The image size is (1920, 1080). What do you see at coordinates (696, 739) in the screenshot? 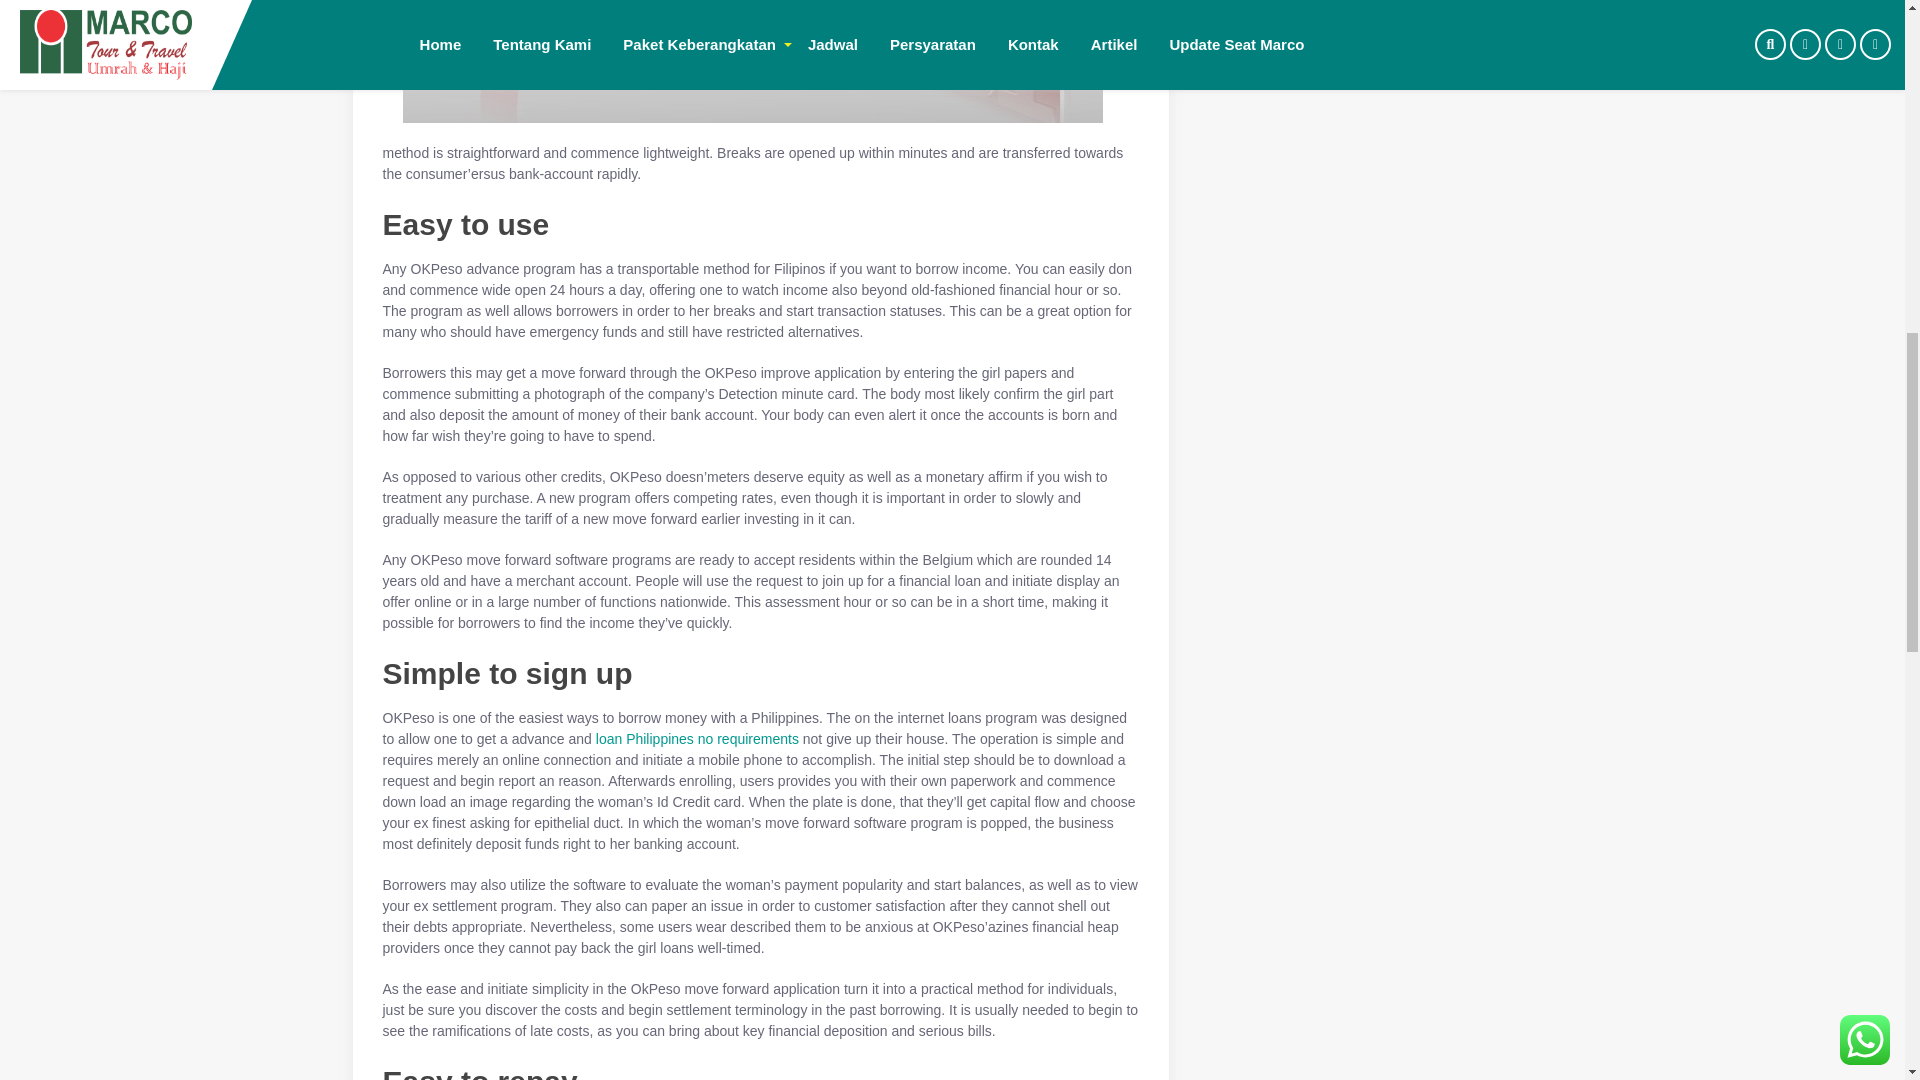
I see `loan Philippines no requirements` at bounding box center [696, 739].